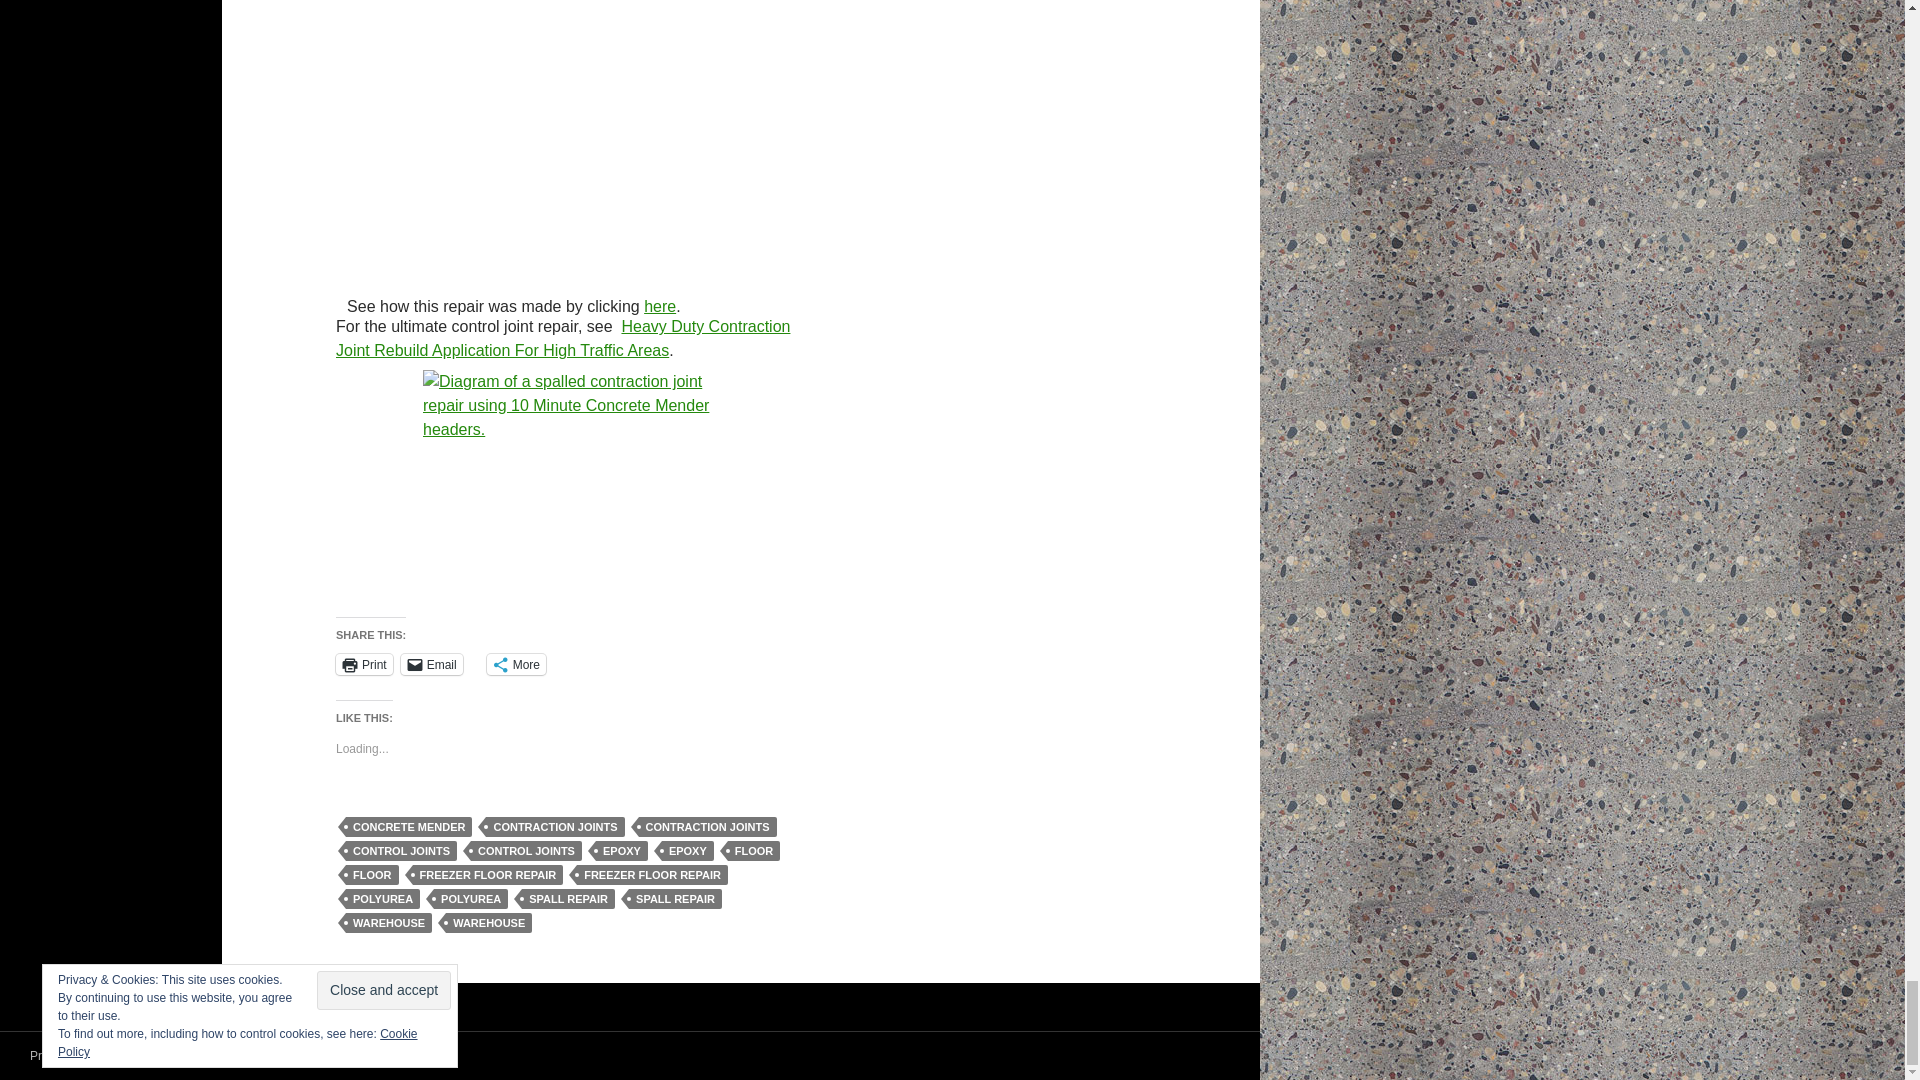 This screenshot has height=1080, width=1920. What do you see at coordinates (432, 664) in the screenshot?
I see `Click to email a link to a friend` at bounding box center [432, 664].